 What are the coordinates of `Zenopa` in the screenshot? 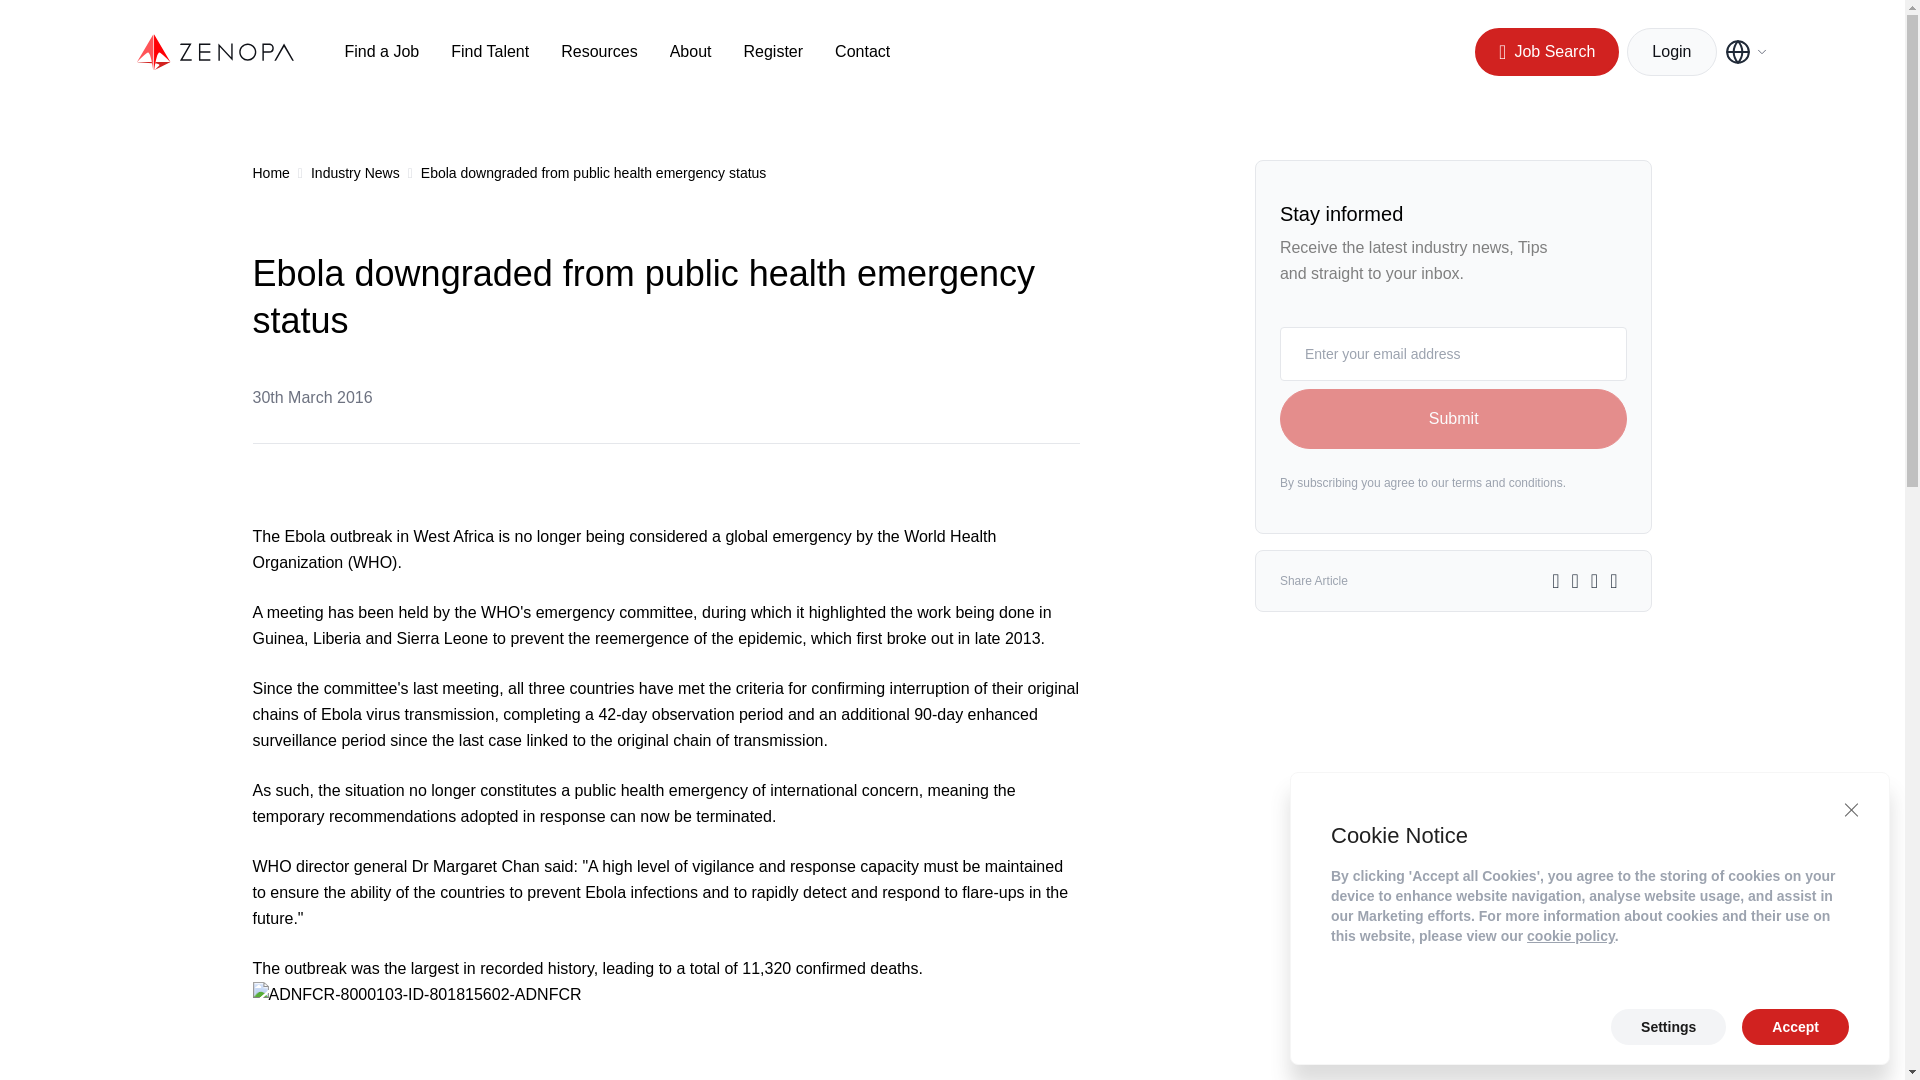 It's located at (216, 52).